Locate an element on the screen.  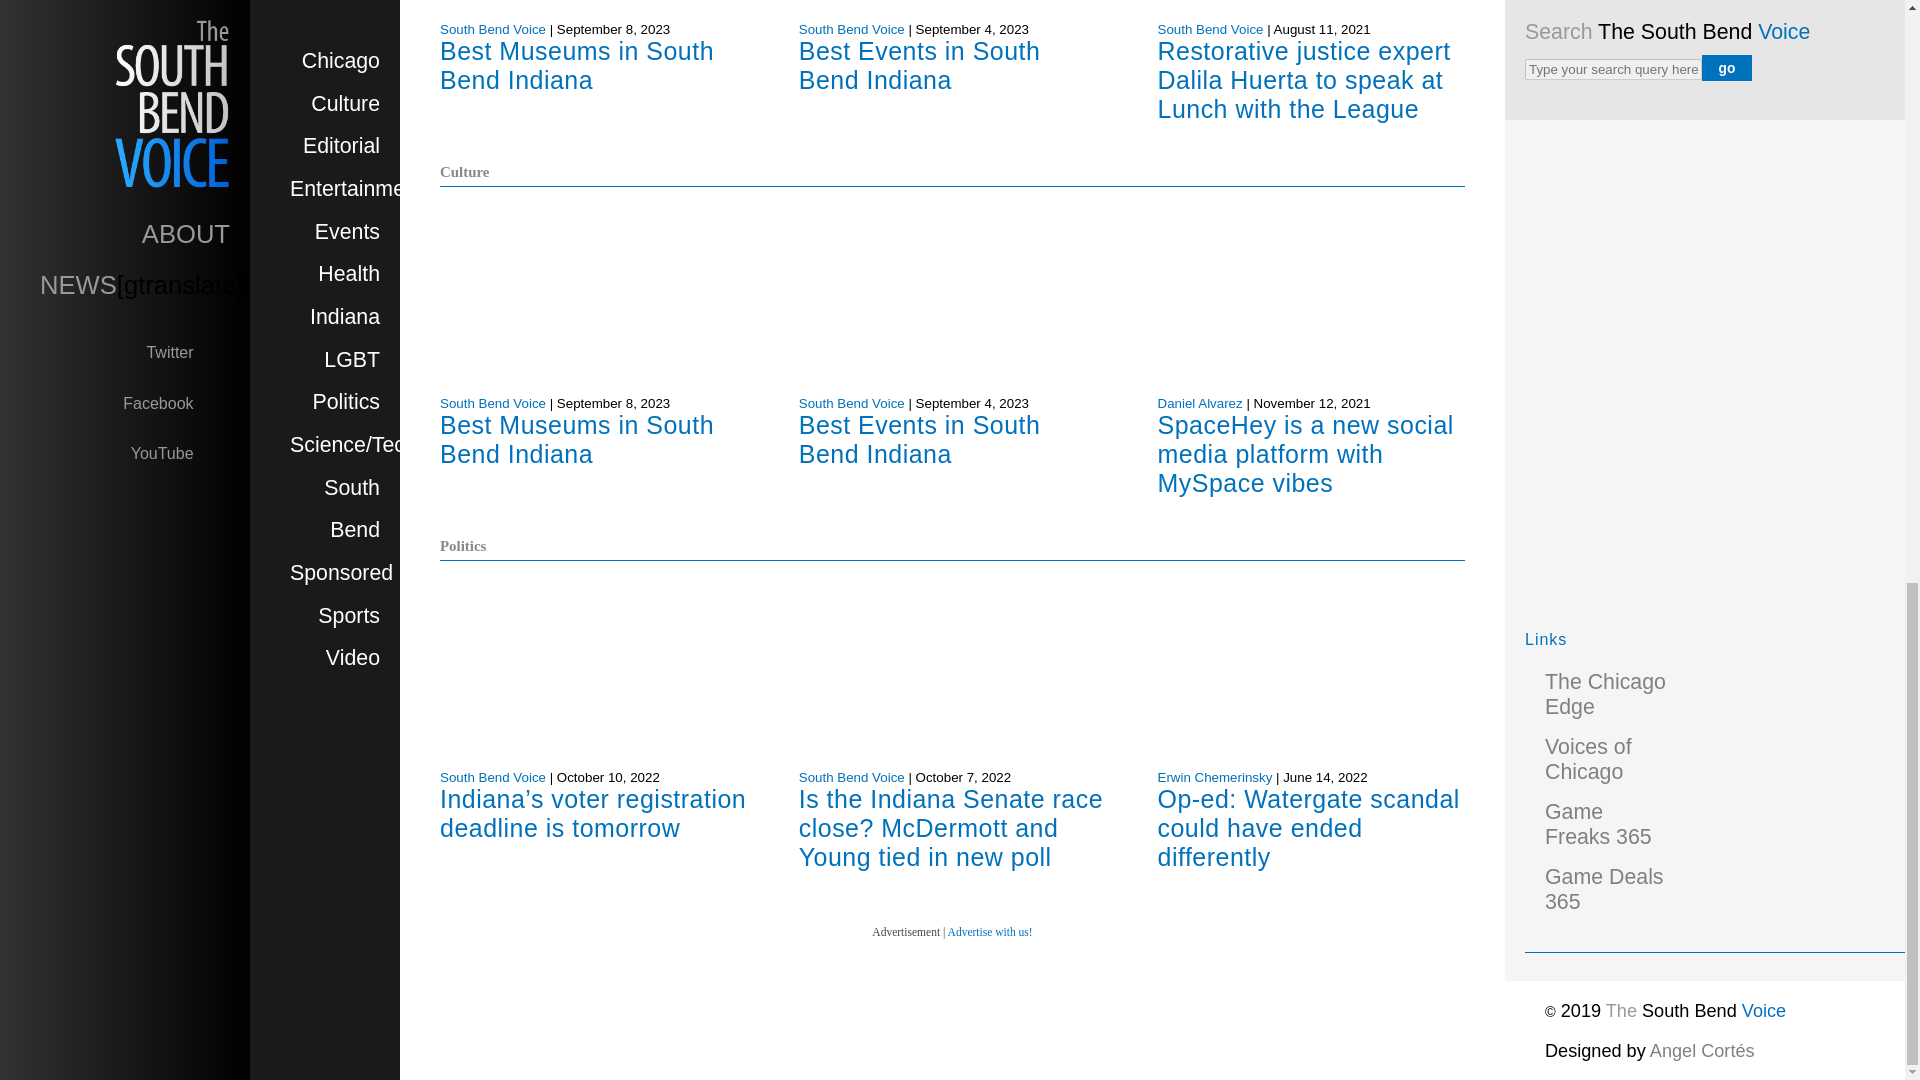
Posts by South Bend Voice is located at coordinates (492, 778).